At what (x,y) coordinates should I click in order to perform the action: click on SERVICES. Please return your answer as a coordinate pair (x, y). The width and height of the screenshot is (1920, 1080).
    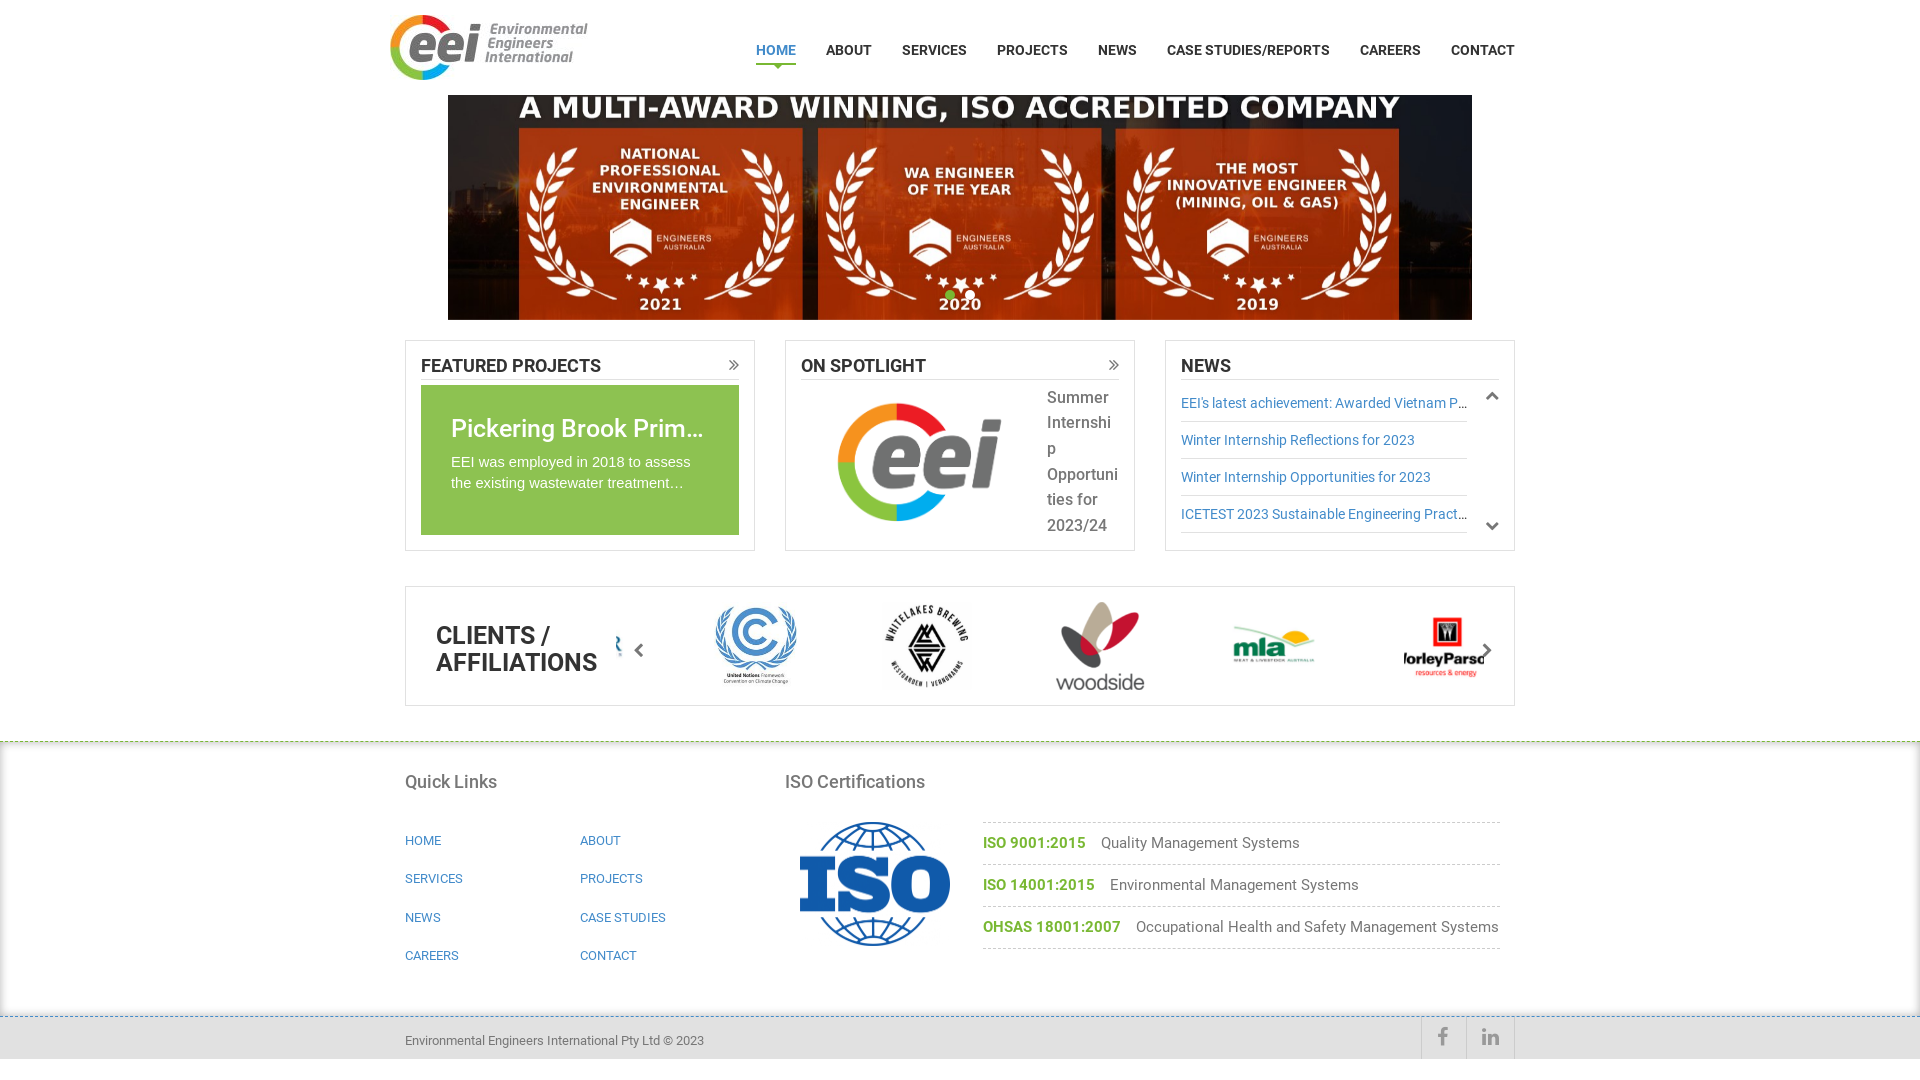
    Looking at the image, I should click on (934, 50).